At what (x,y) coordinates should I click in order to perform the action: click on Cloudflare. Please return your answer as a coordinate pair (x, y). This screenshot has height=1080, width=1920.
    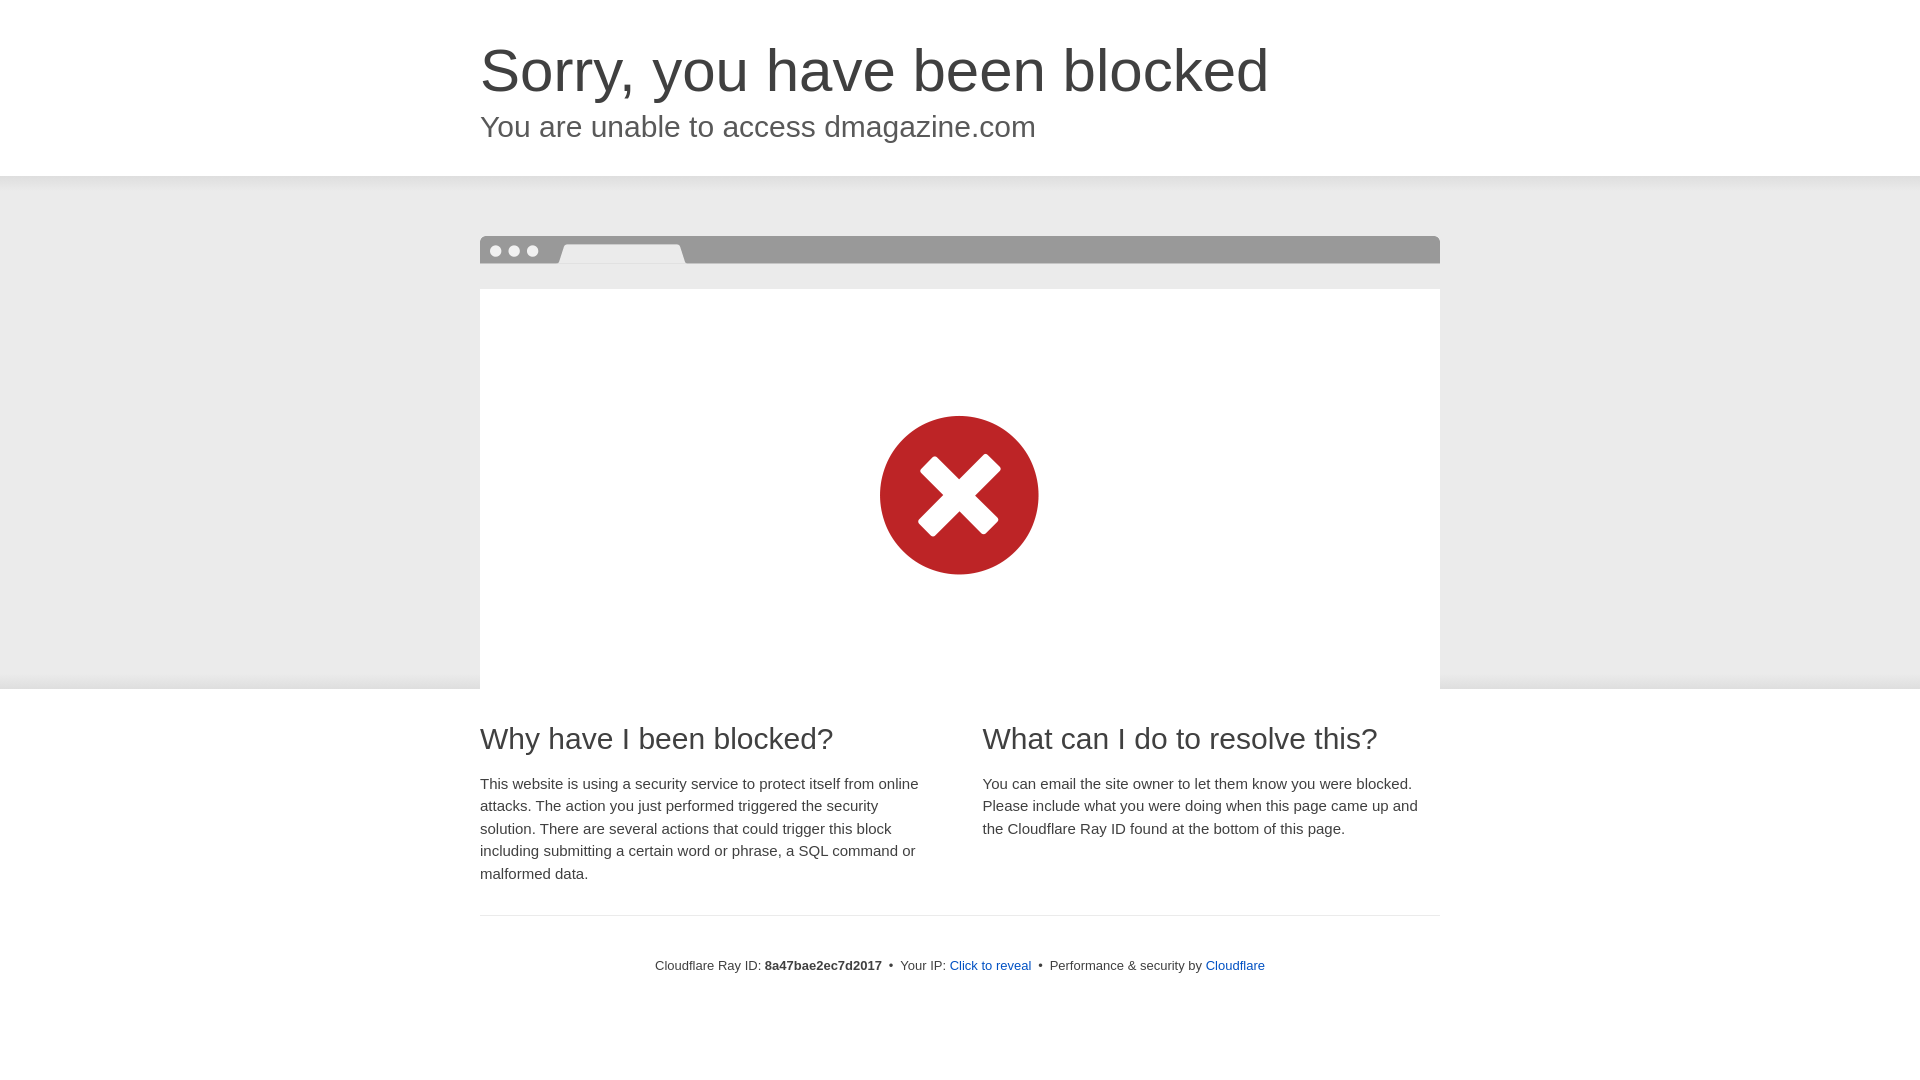
    Looking at the image, I should click on (1235, 965).